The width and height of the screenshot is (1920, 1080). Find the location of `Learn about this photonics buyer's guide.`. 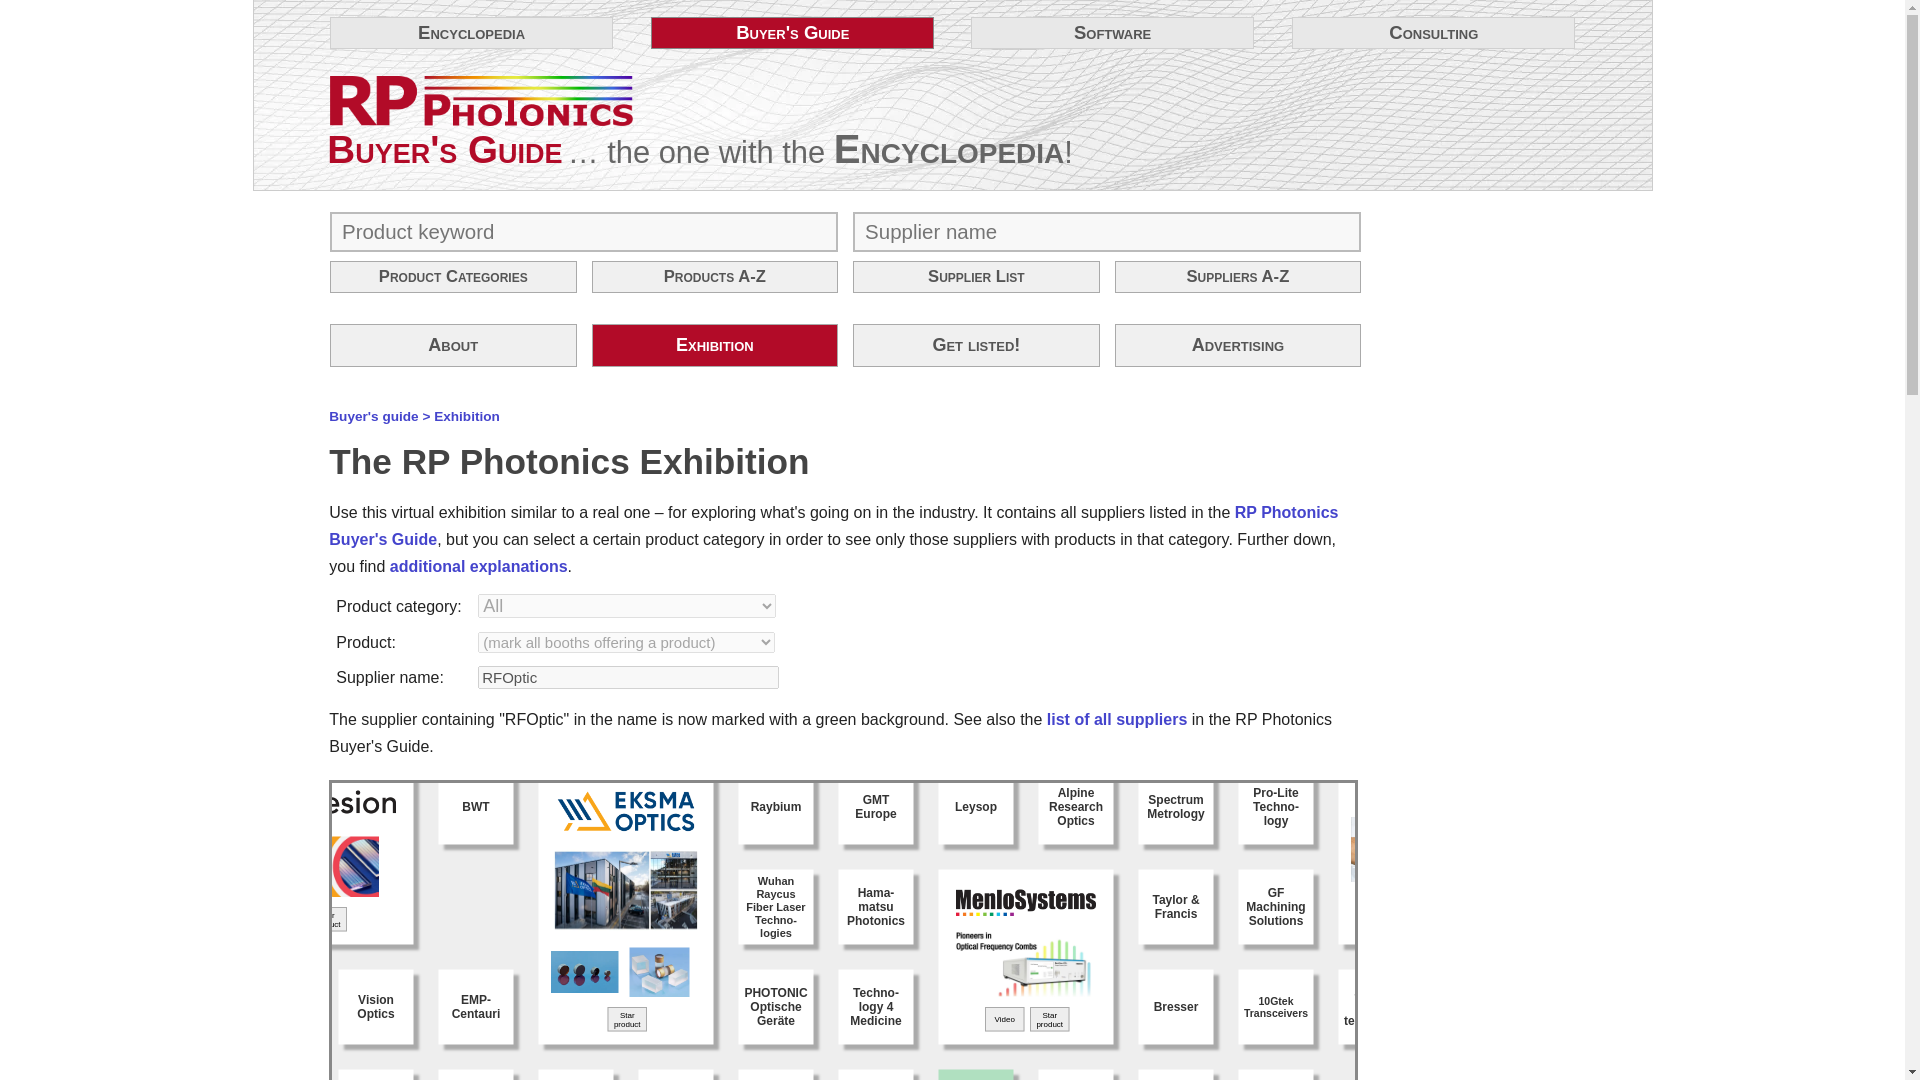

Learn about this photonics buyer's guide. is located at coordinates (454, 346).